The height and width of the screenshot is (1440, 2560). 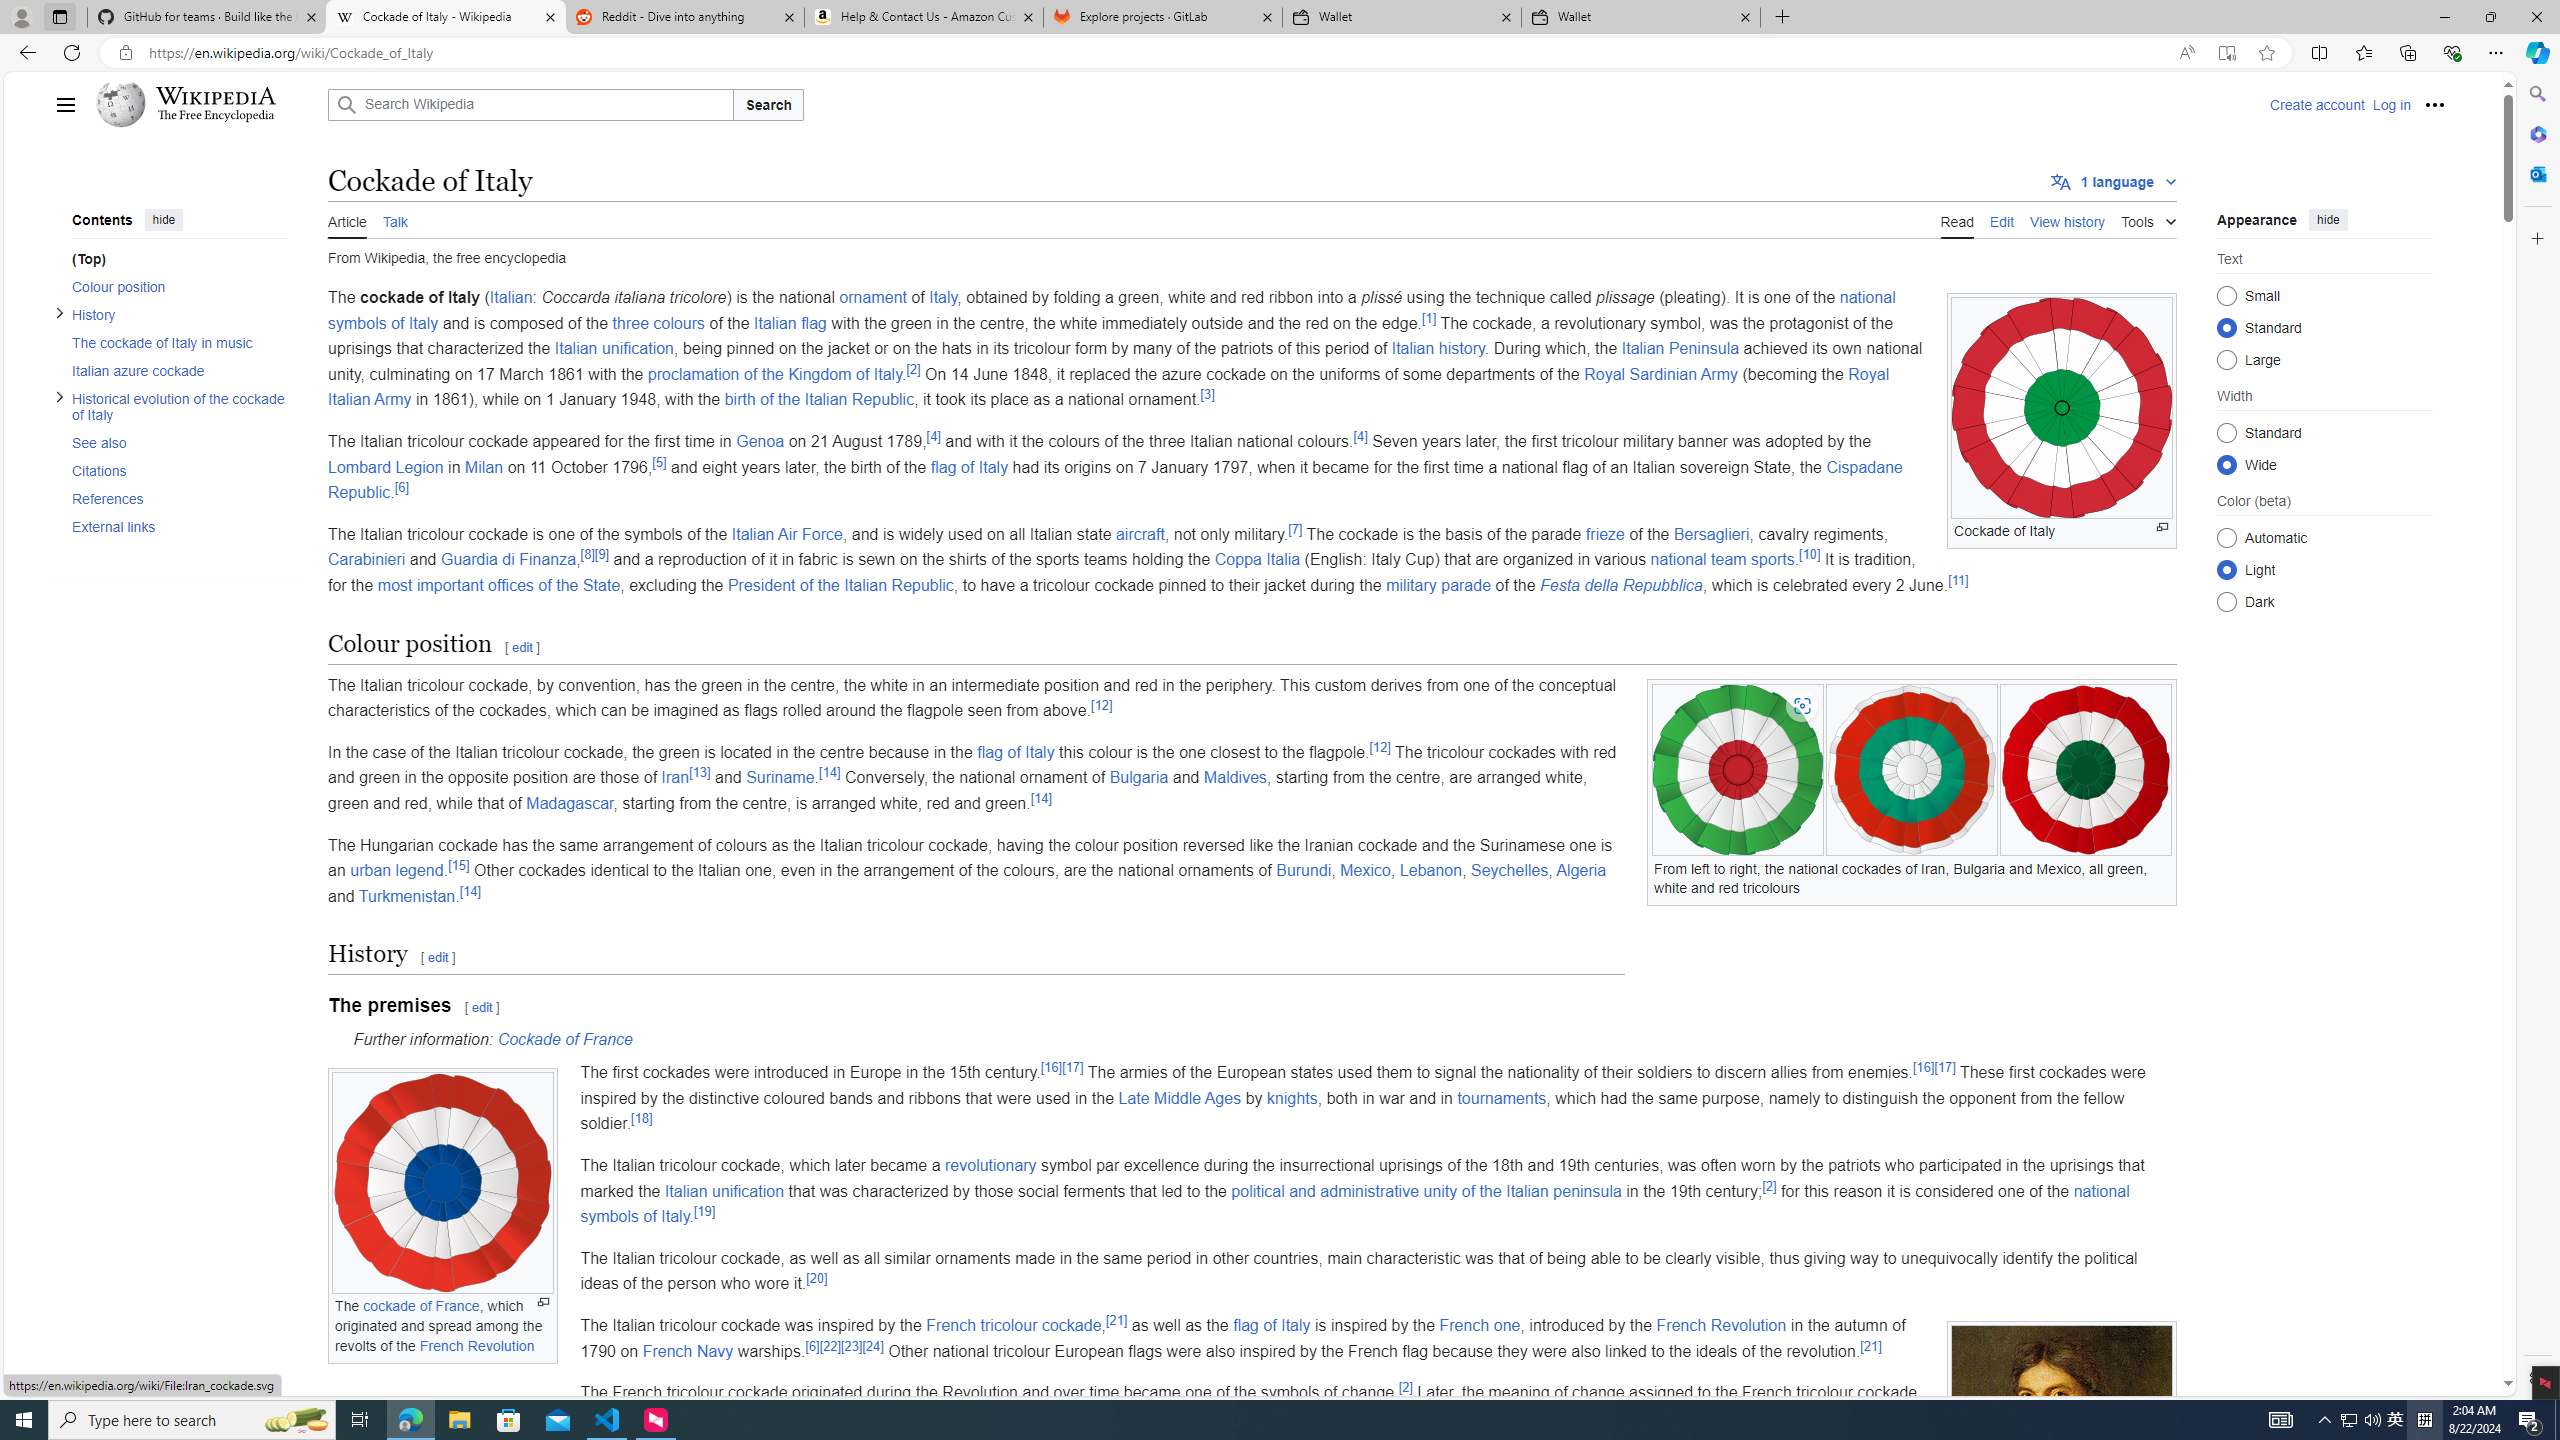 What do you see at coordinates (394, 219) in the screenshot?
I see `Talk` at bounding box center [394, 219].